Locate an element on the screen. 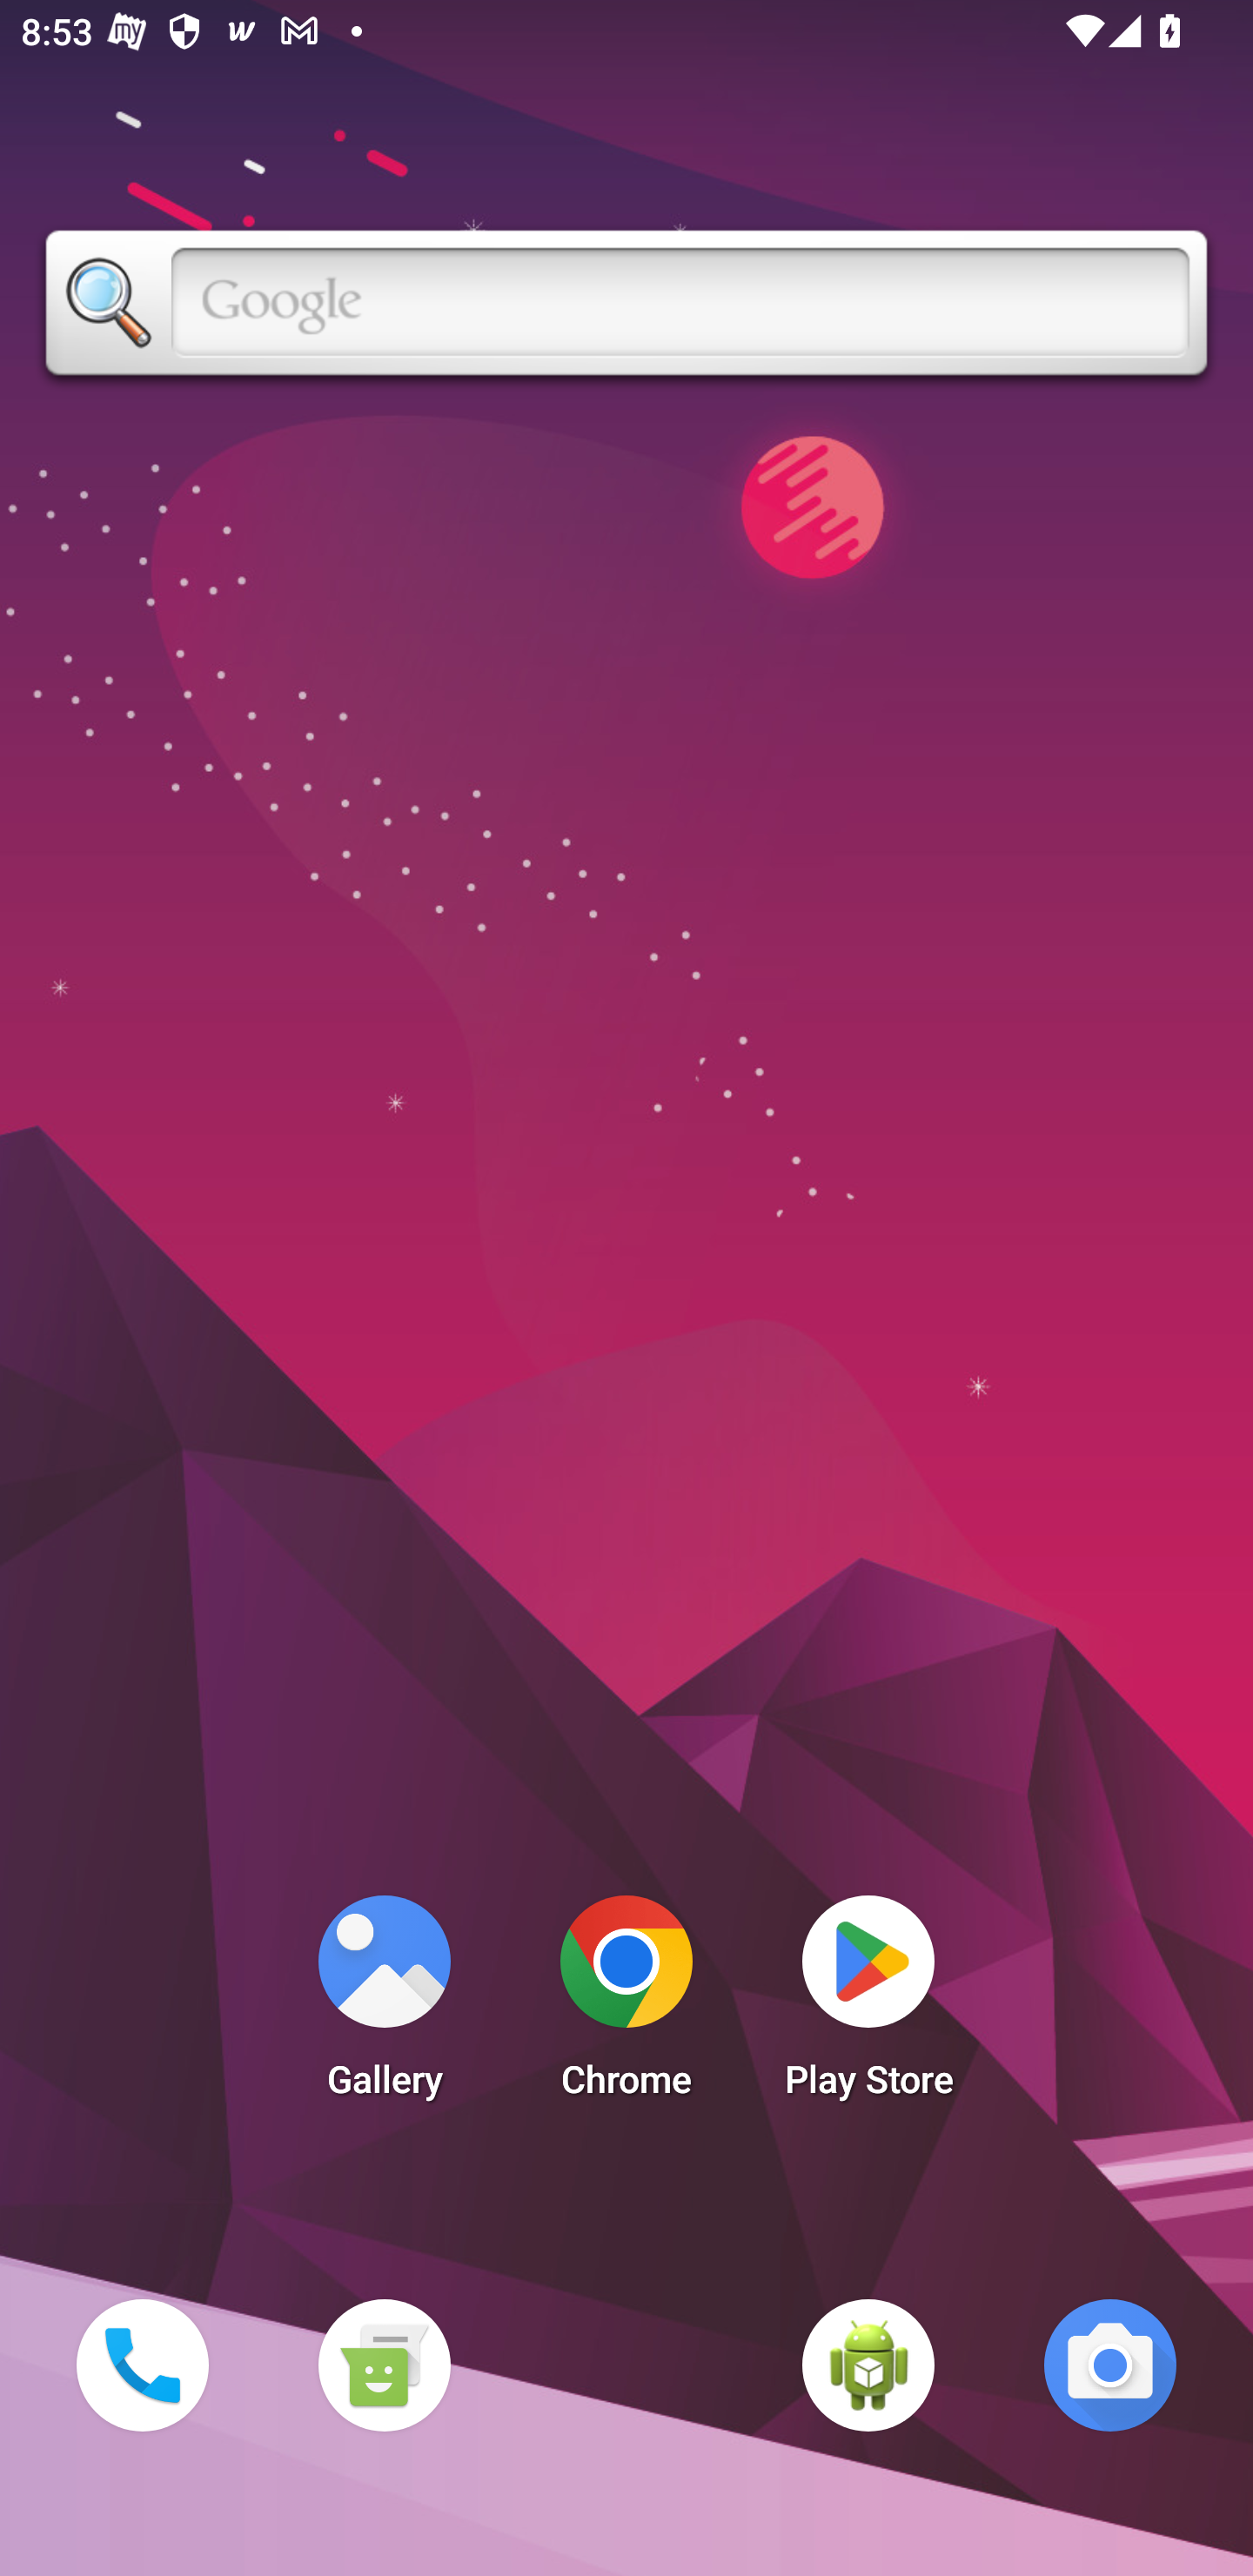 The image size is (1253, 2576). Camera is located at coordinates (1110, 2365).